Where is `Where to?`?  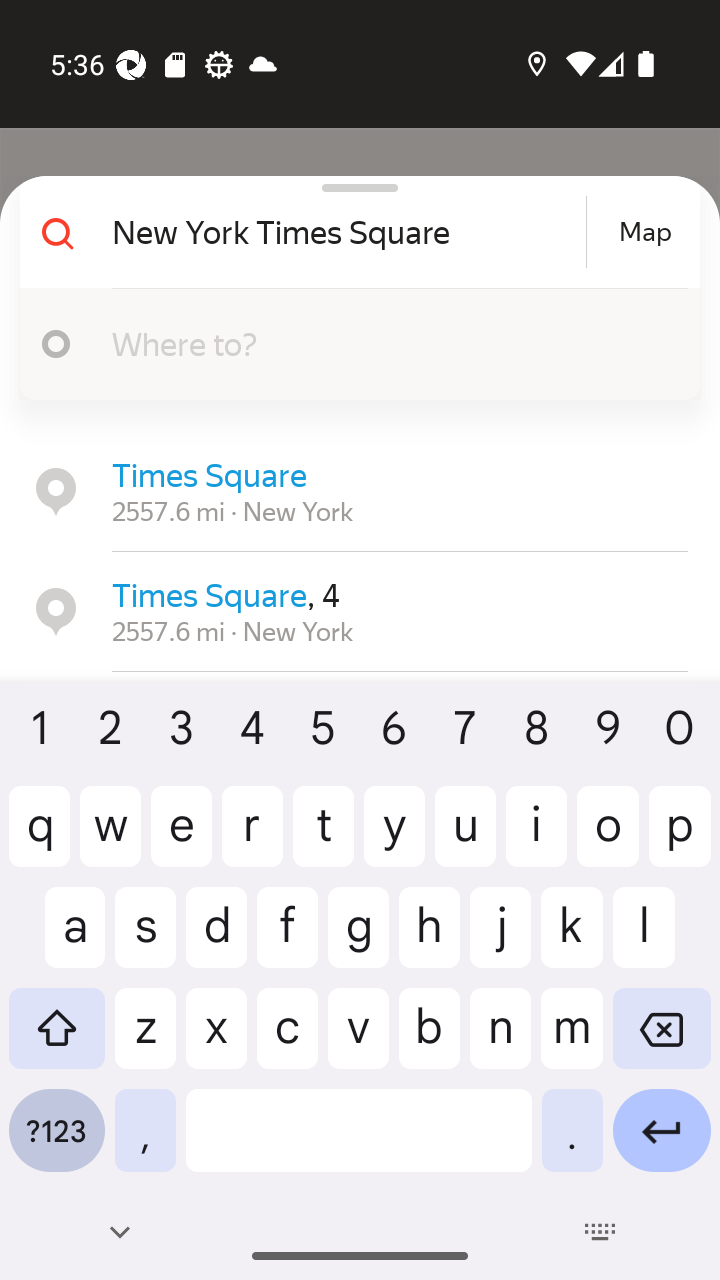
Where to? is located at coordinates (352, 344).